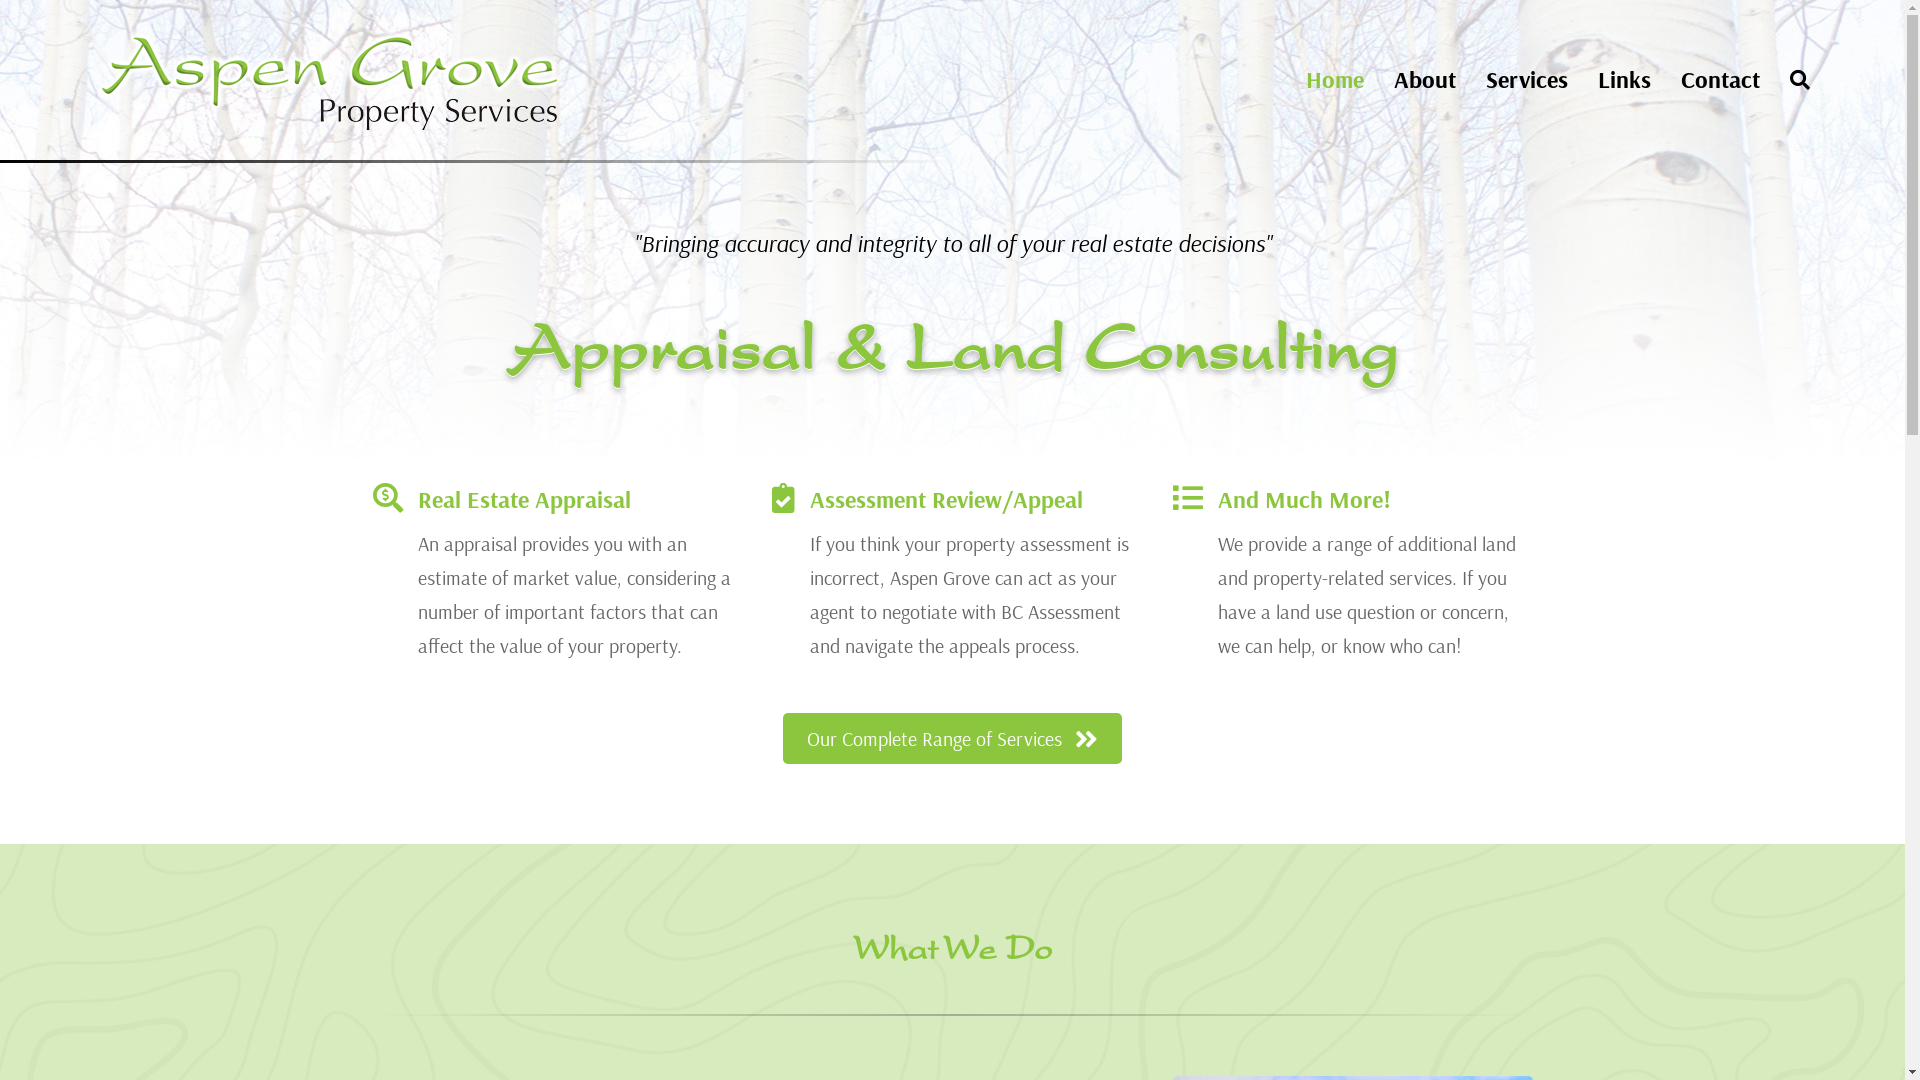 Image resolution: width=1920 pixels, height=1080 pixels. I want to click on About, so click(1425, 80).